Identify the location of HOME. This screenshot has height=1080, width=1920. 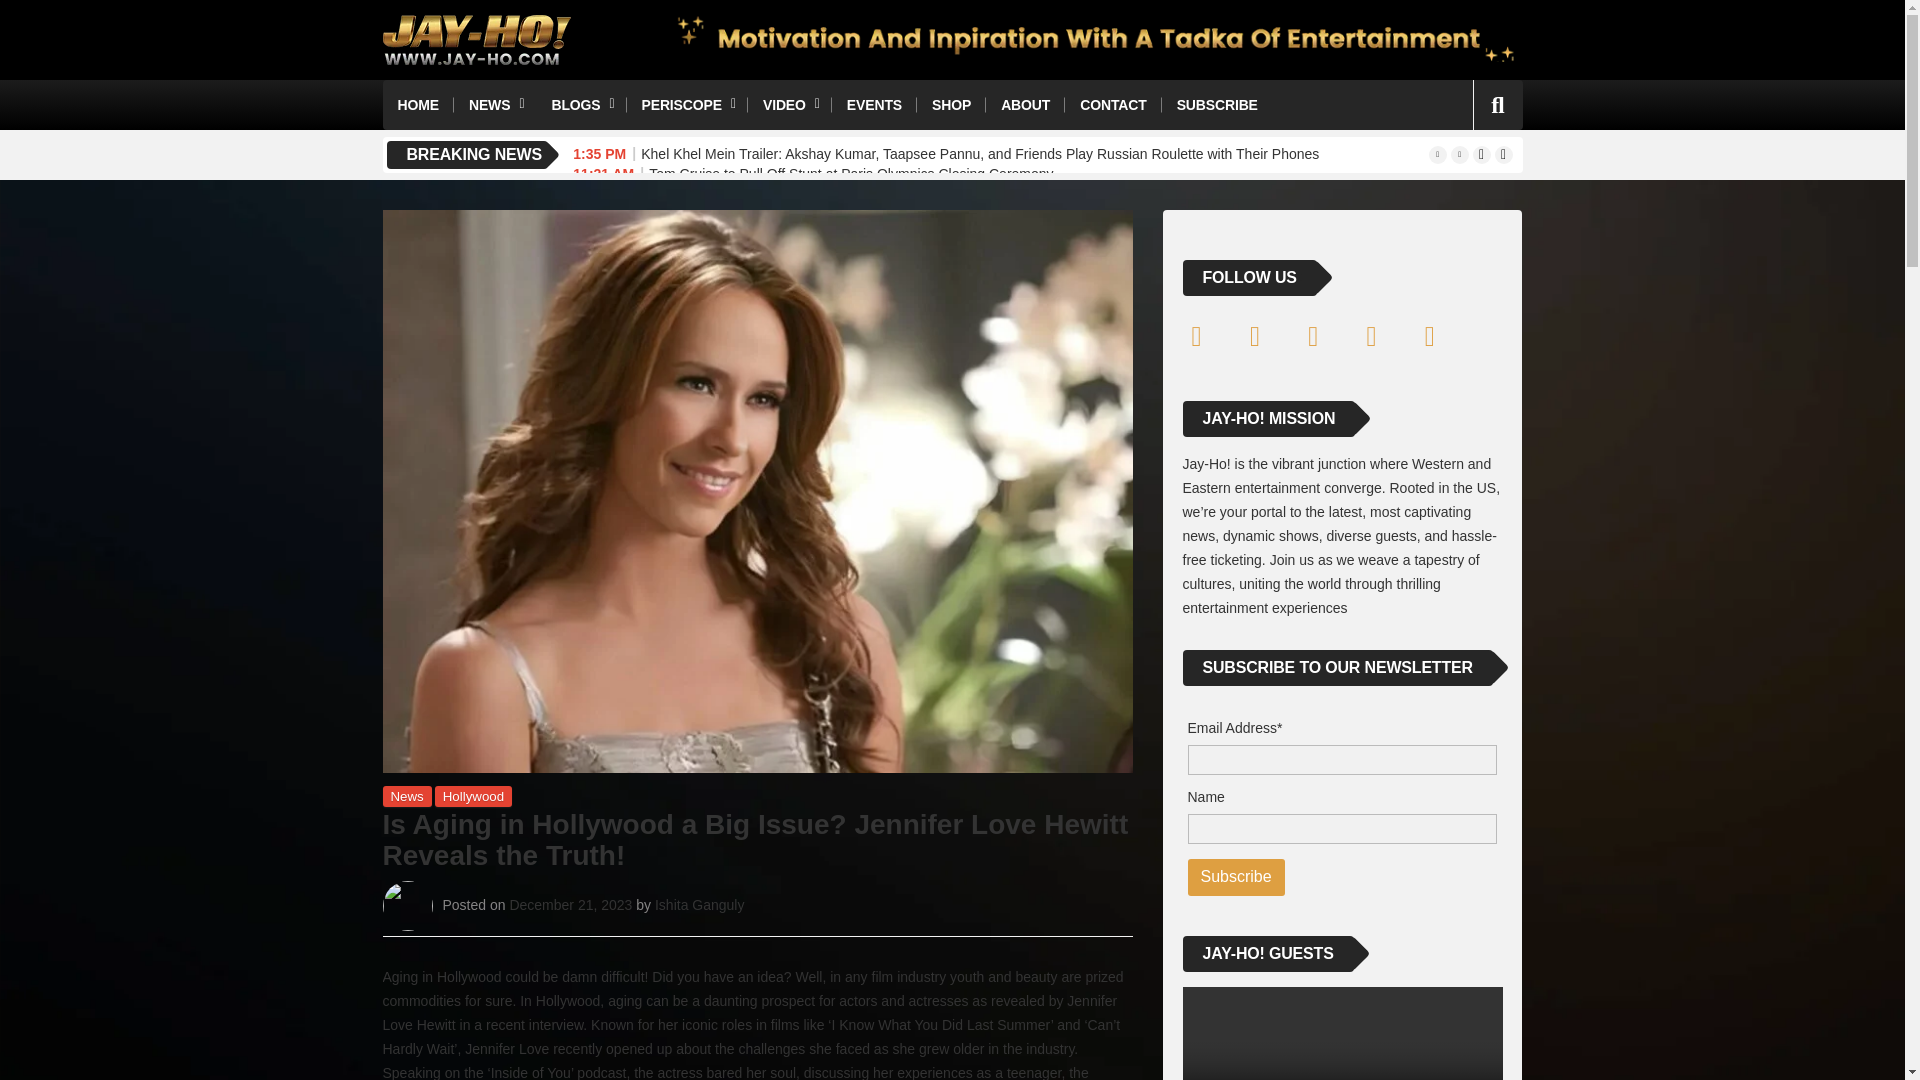
(418, 104).